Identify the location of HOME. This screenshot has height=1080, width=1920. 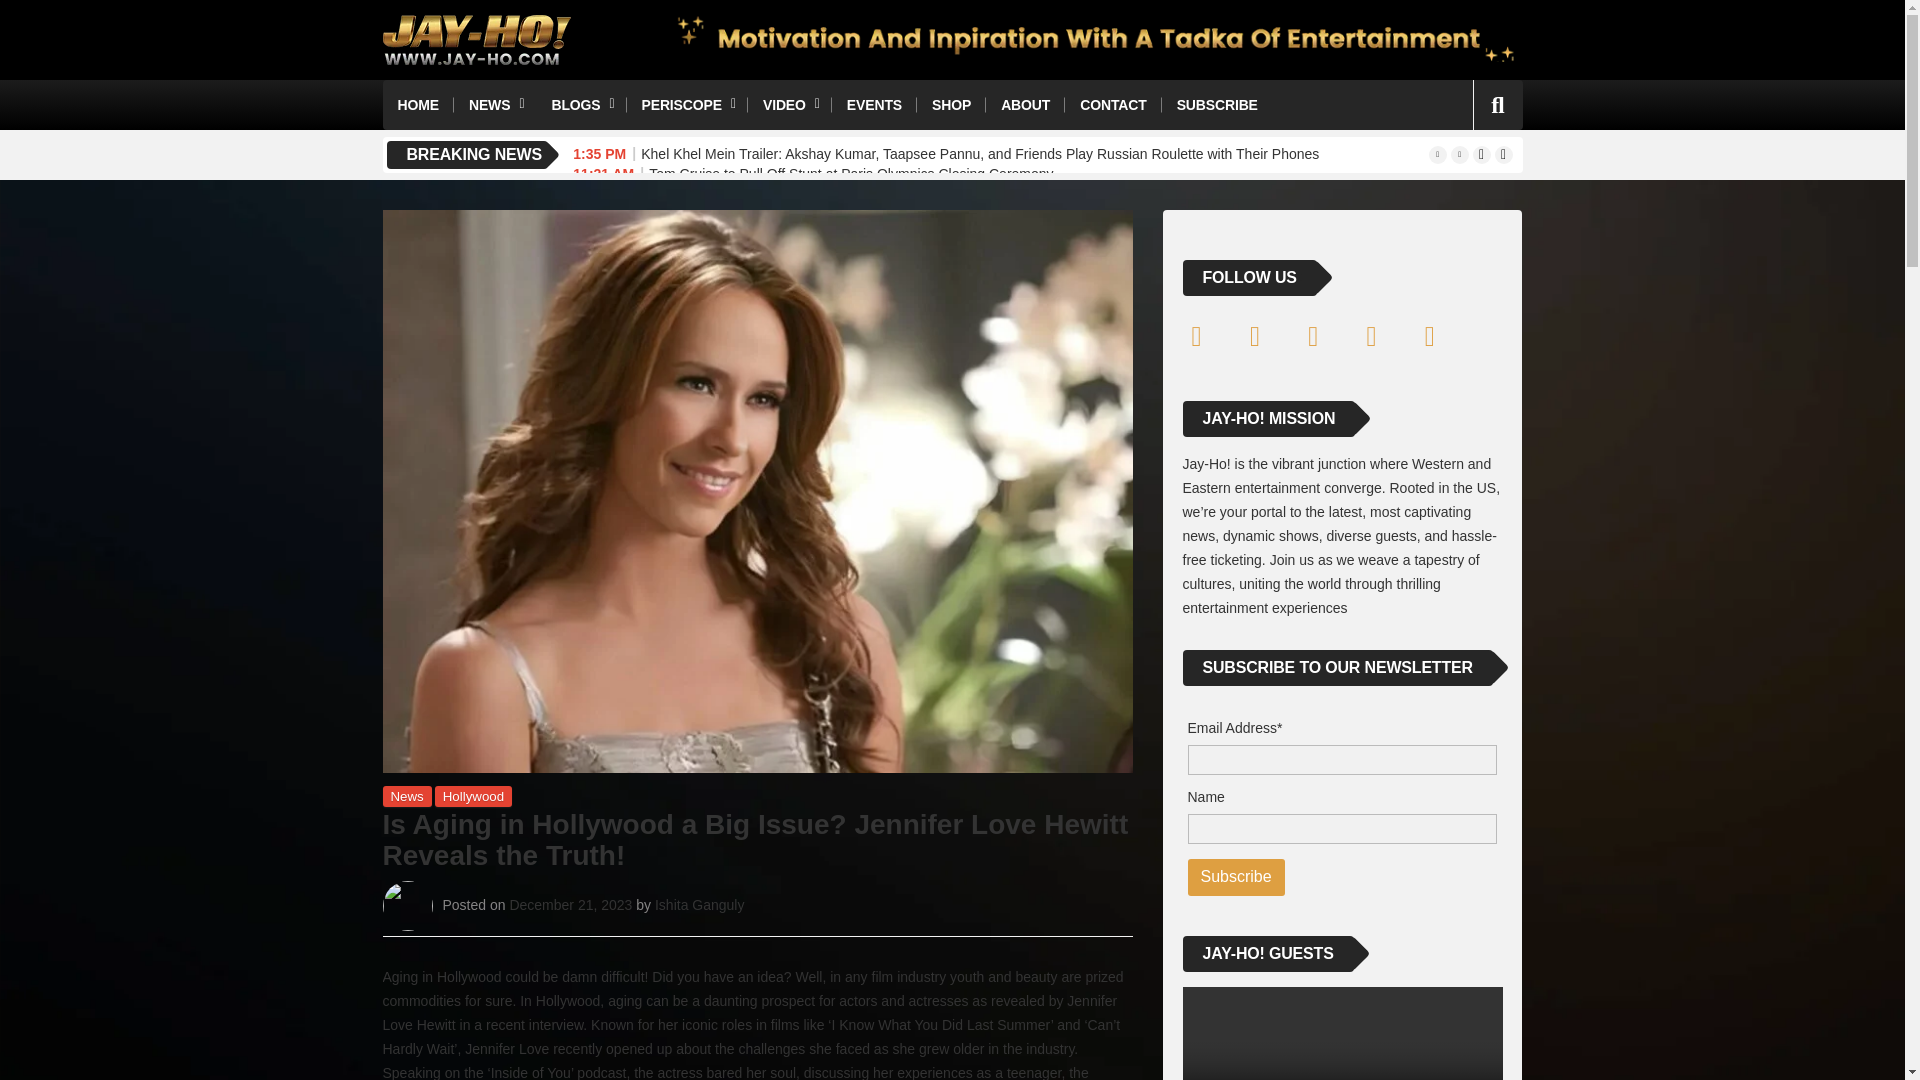
(418, 104).